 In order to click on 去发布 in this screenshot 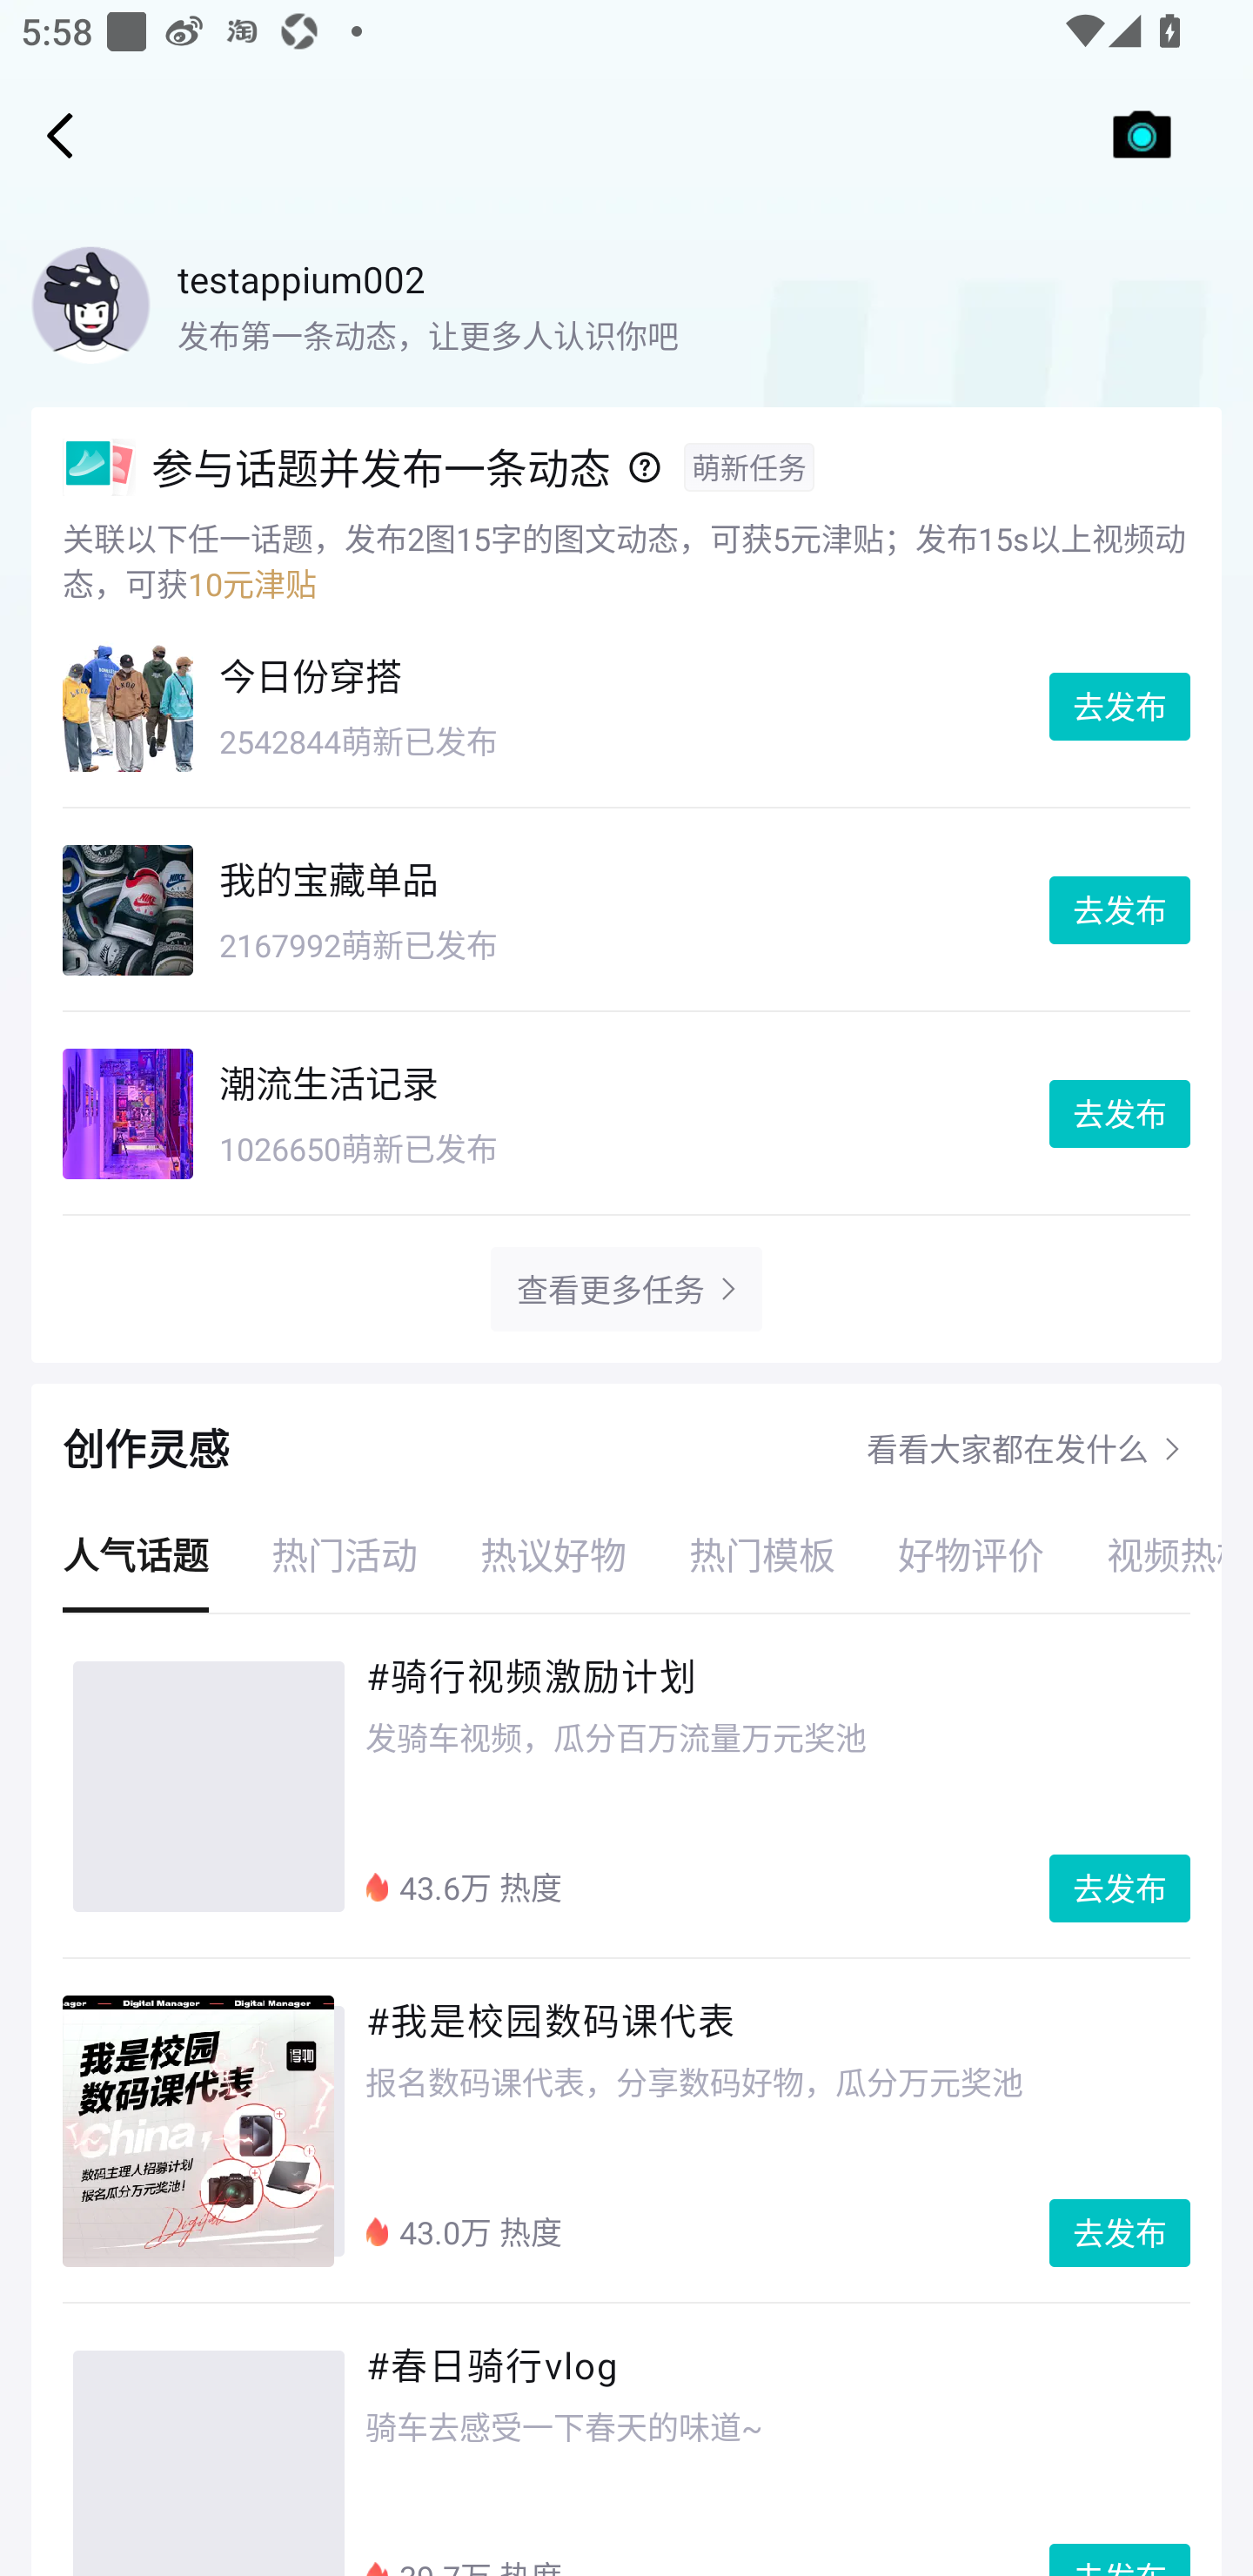, I will do `click(1120, 1114)`.